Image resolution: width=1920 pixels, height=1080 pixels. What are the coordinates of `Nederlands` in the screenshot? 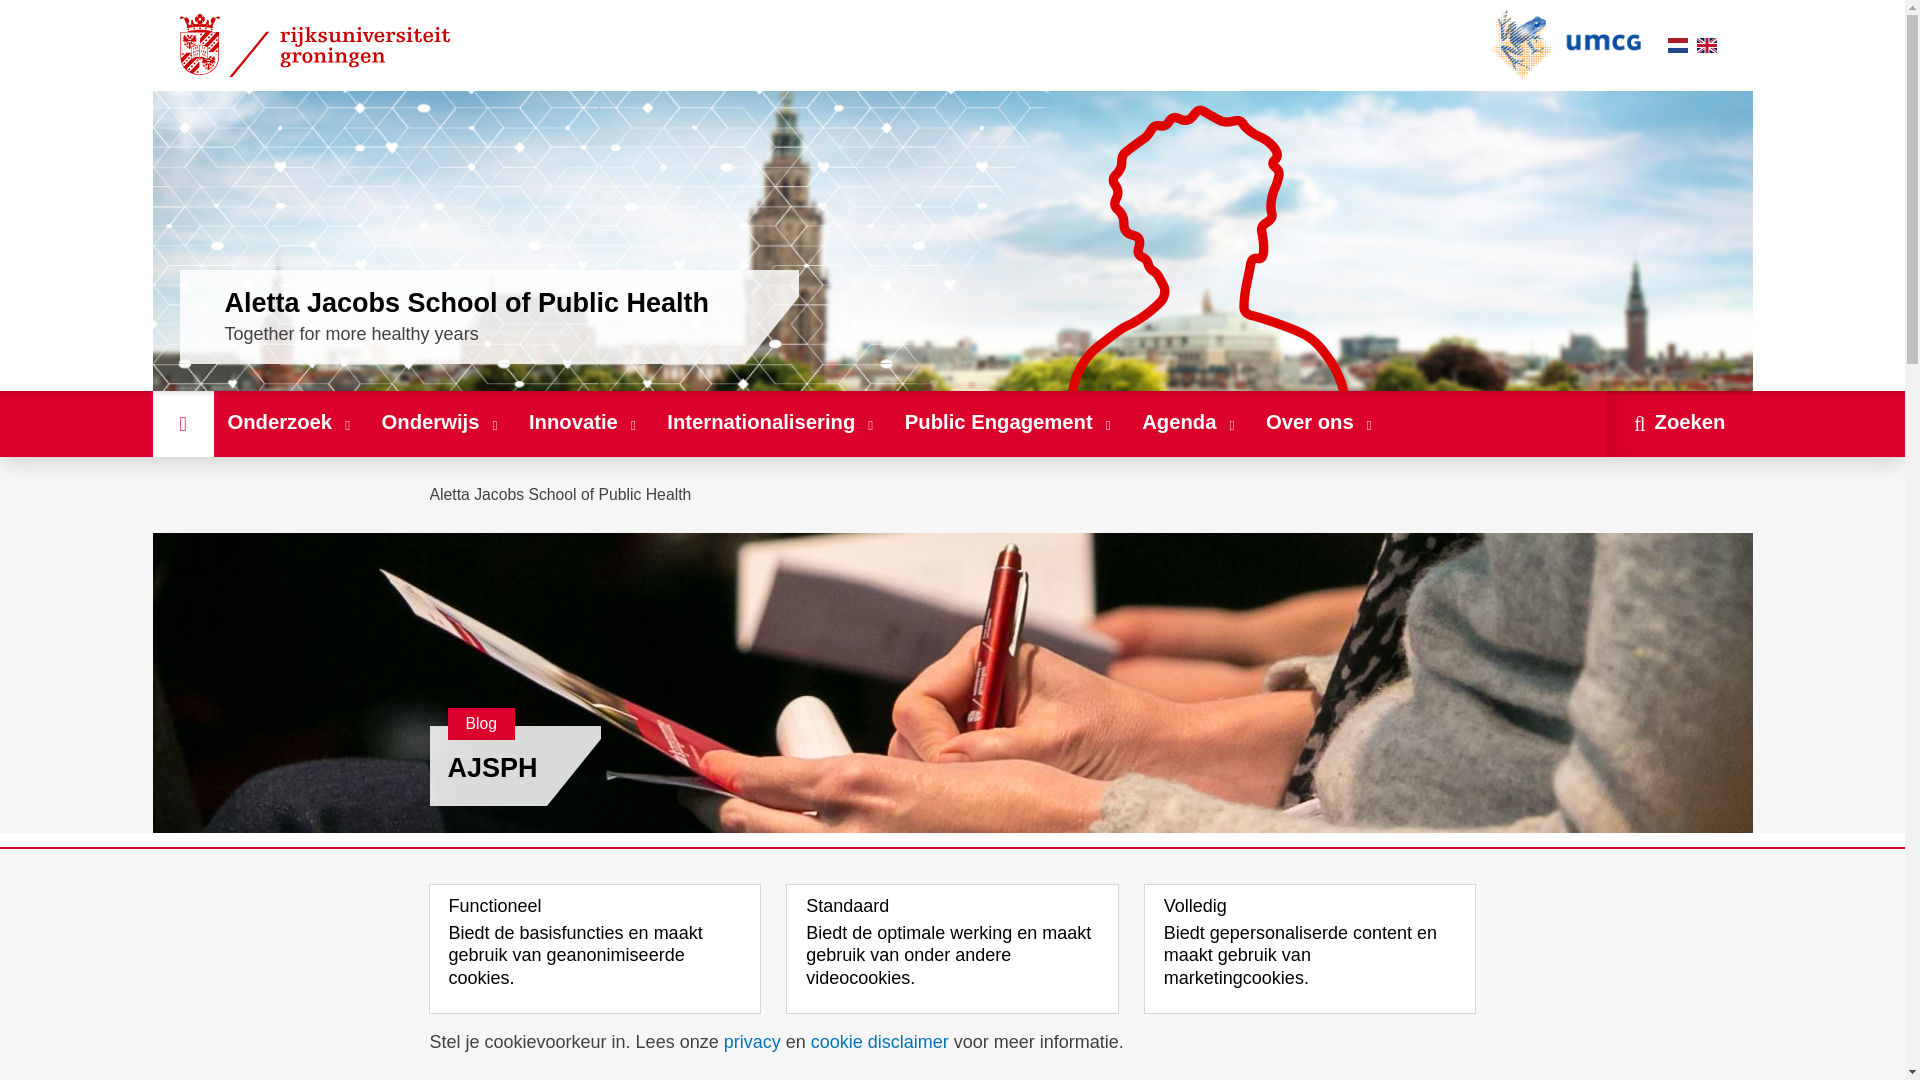 It's located at (1678, 44).